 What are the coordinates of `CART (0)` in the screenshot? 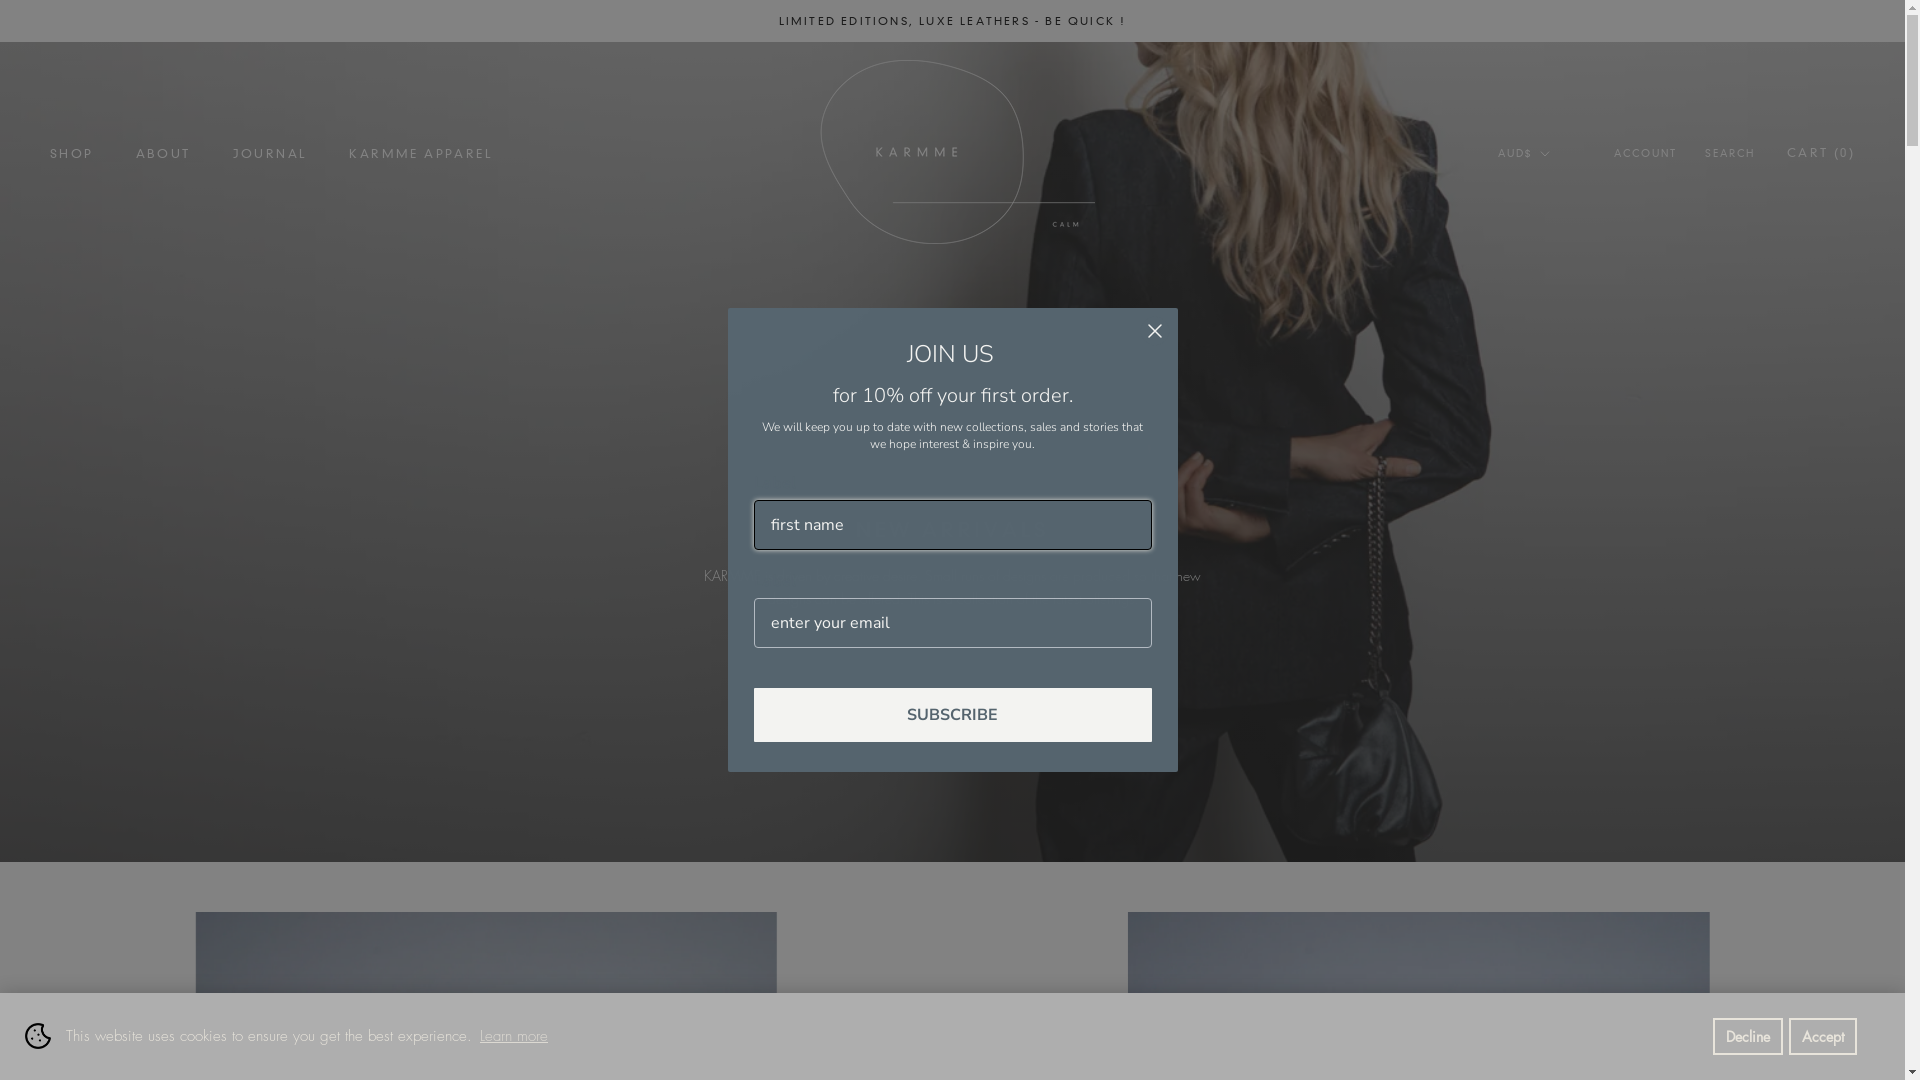 It's located at (1821, 152).